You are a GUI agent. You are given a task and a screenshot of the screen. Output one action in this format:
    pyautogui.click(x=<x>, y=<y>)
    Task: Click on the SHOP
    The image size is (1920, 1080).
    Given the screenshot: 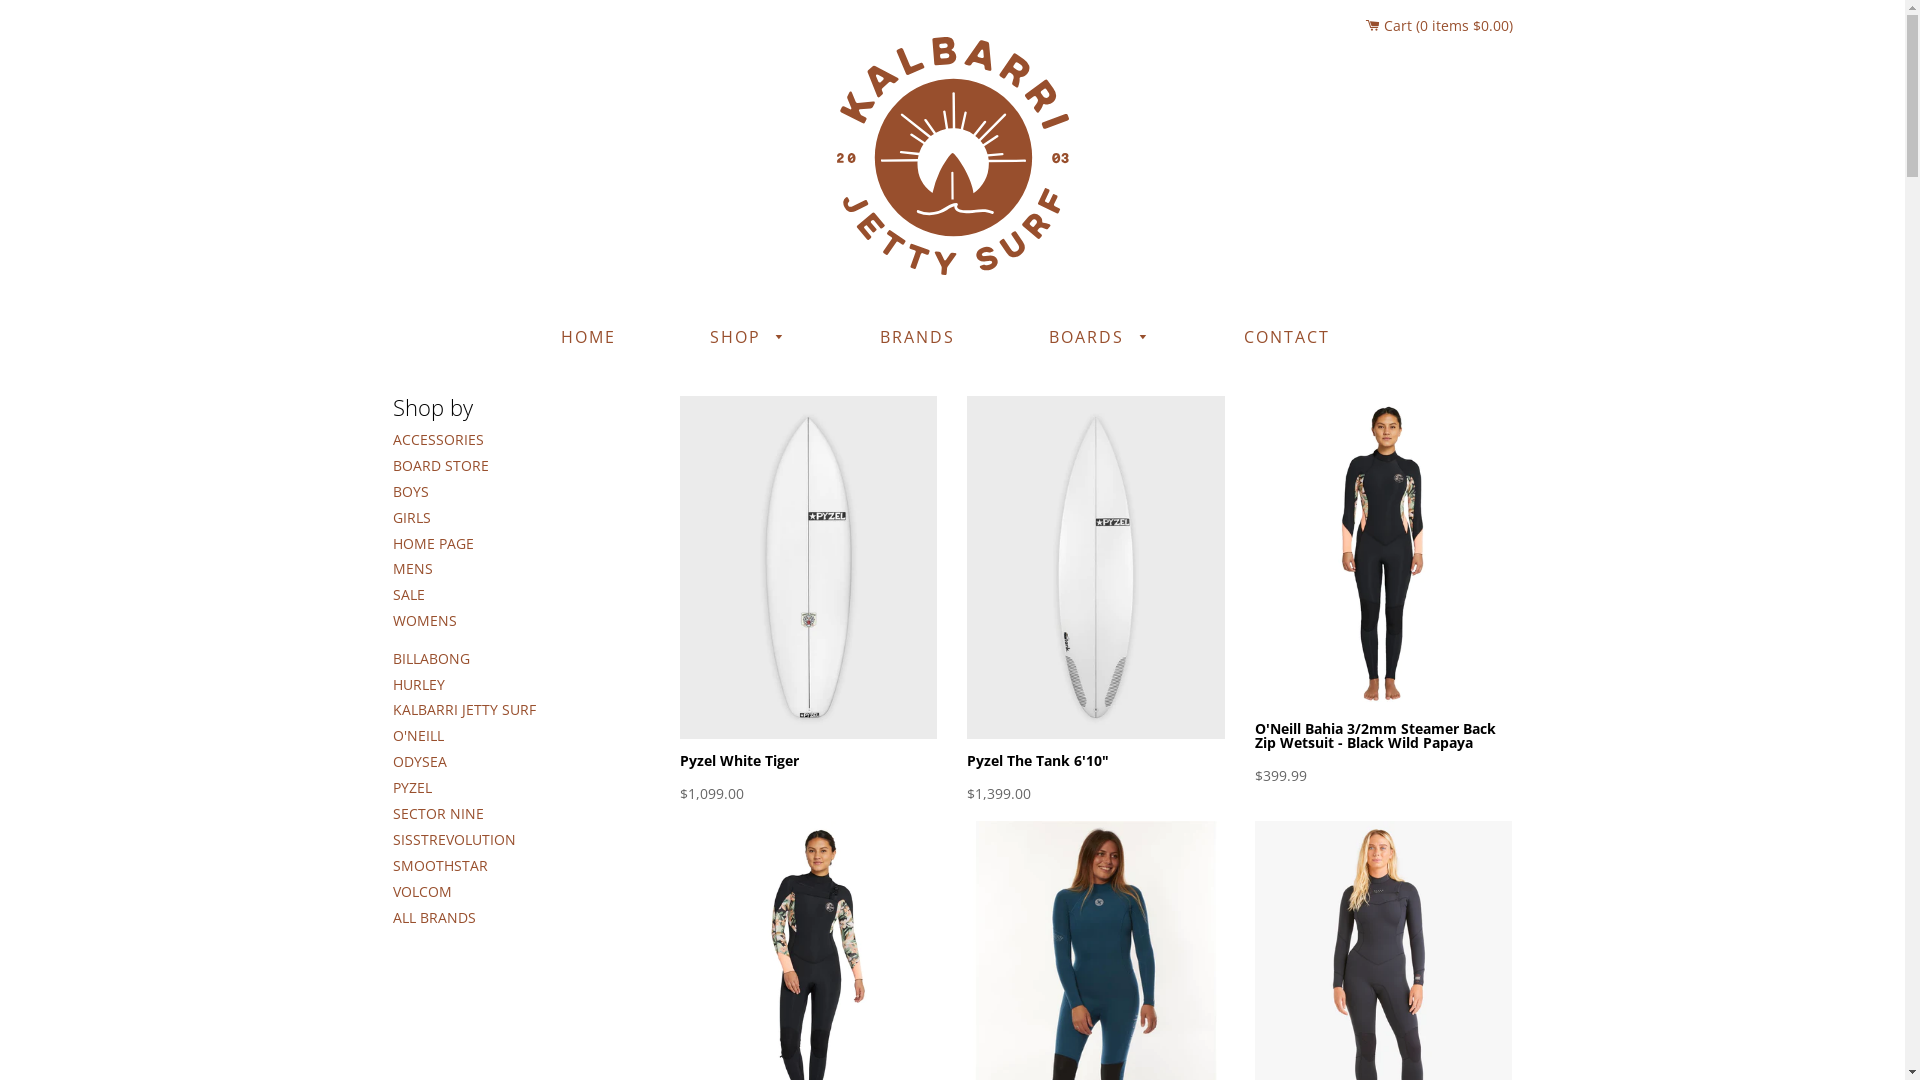 What is the action you would take?
    pyautogui.click(x=748, y=338)
    